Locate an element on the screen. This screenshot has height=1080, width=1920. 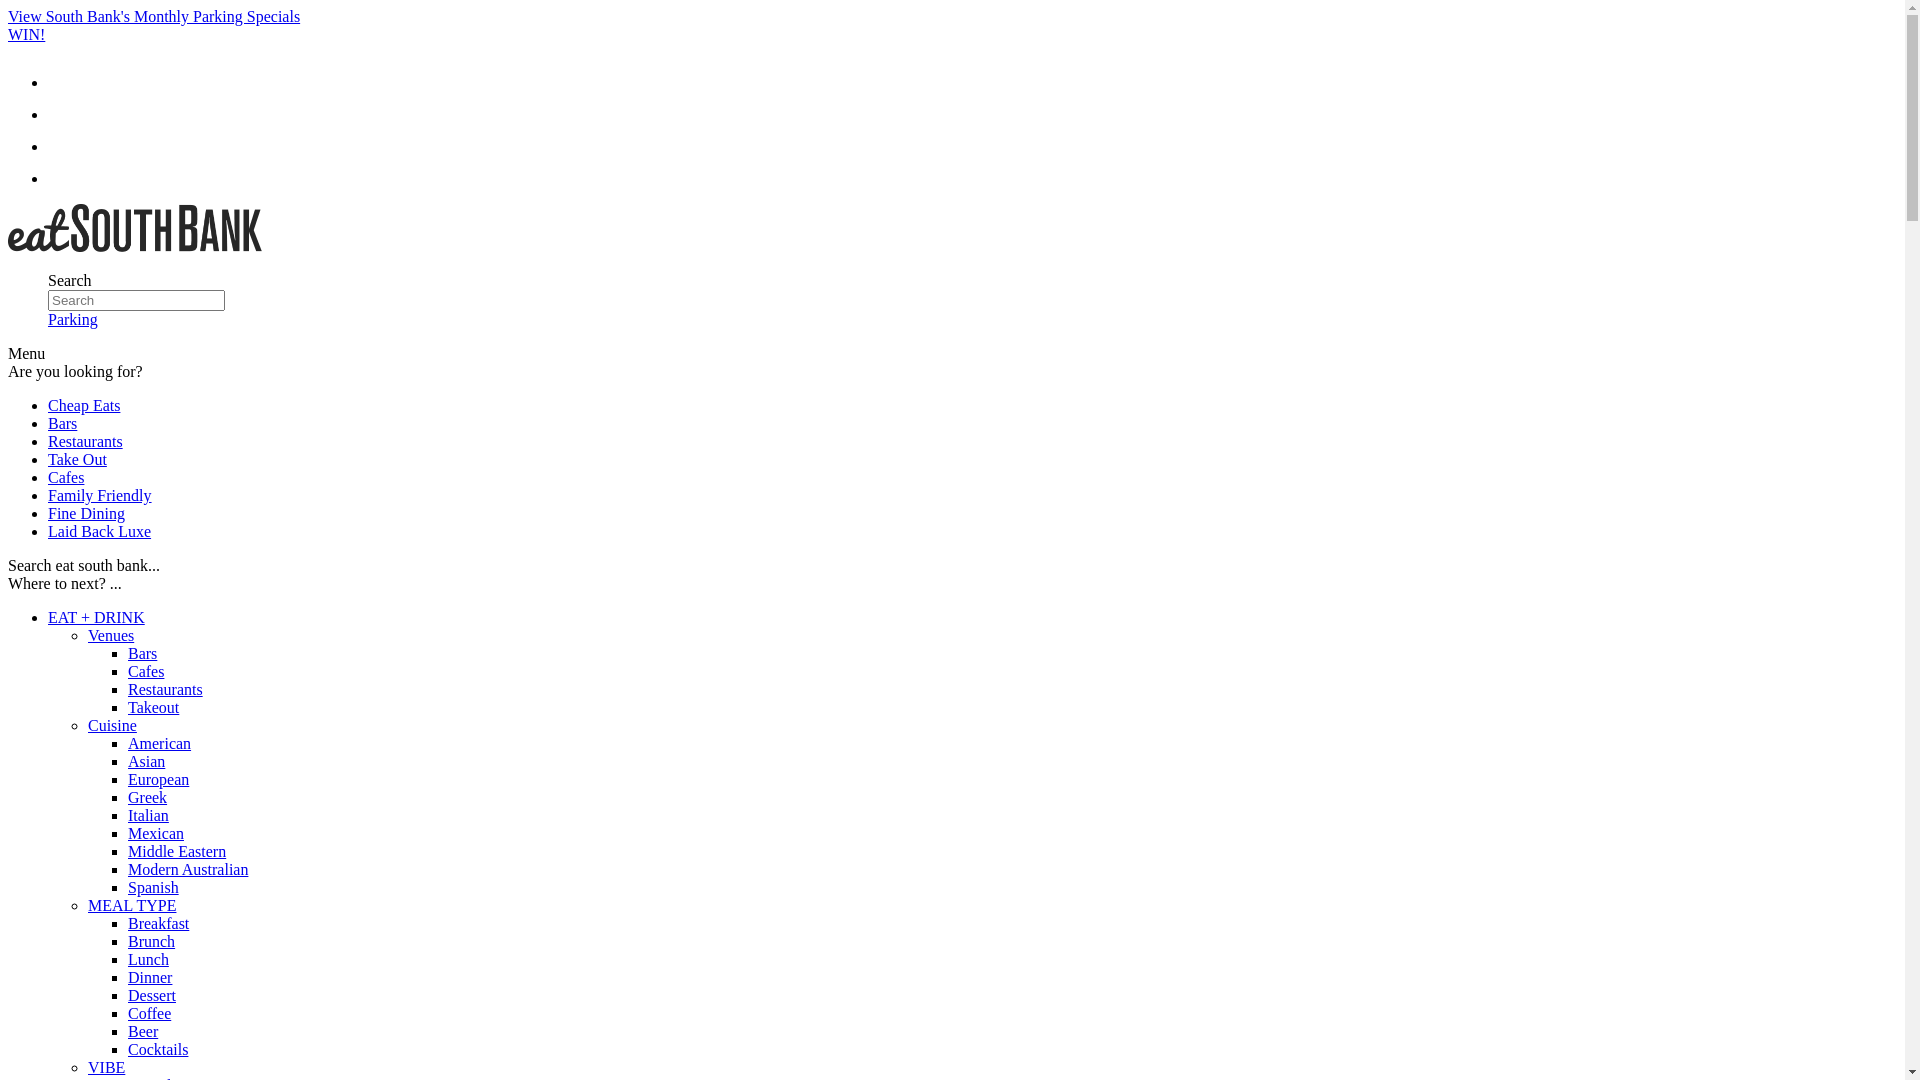
Cafes is located at coordinates (66, 478).